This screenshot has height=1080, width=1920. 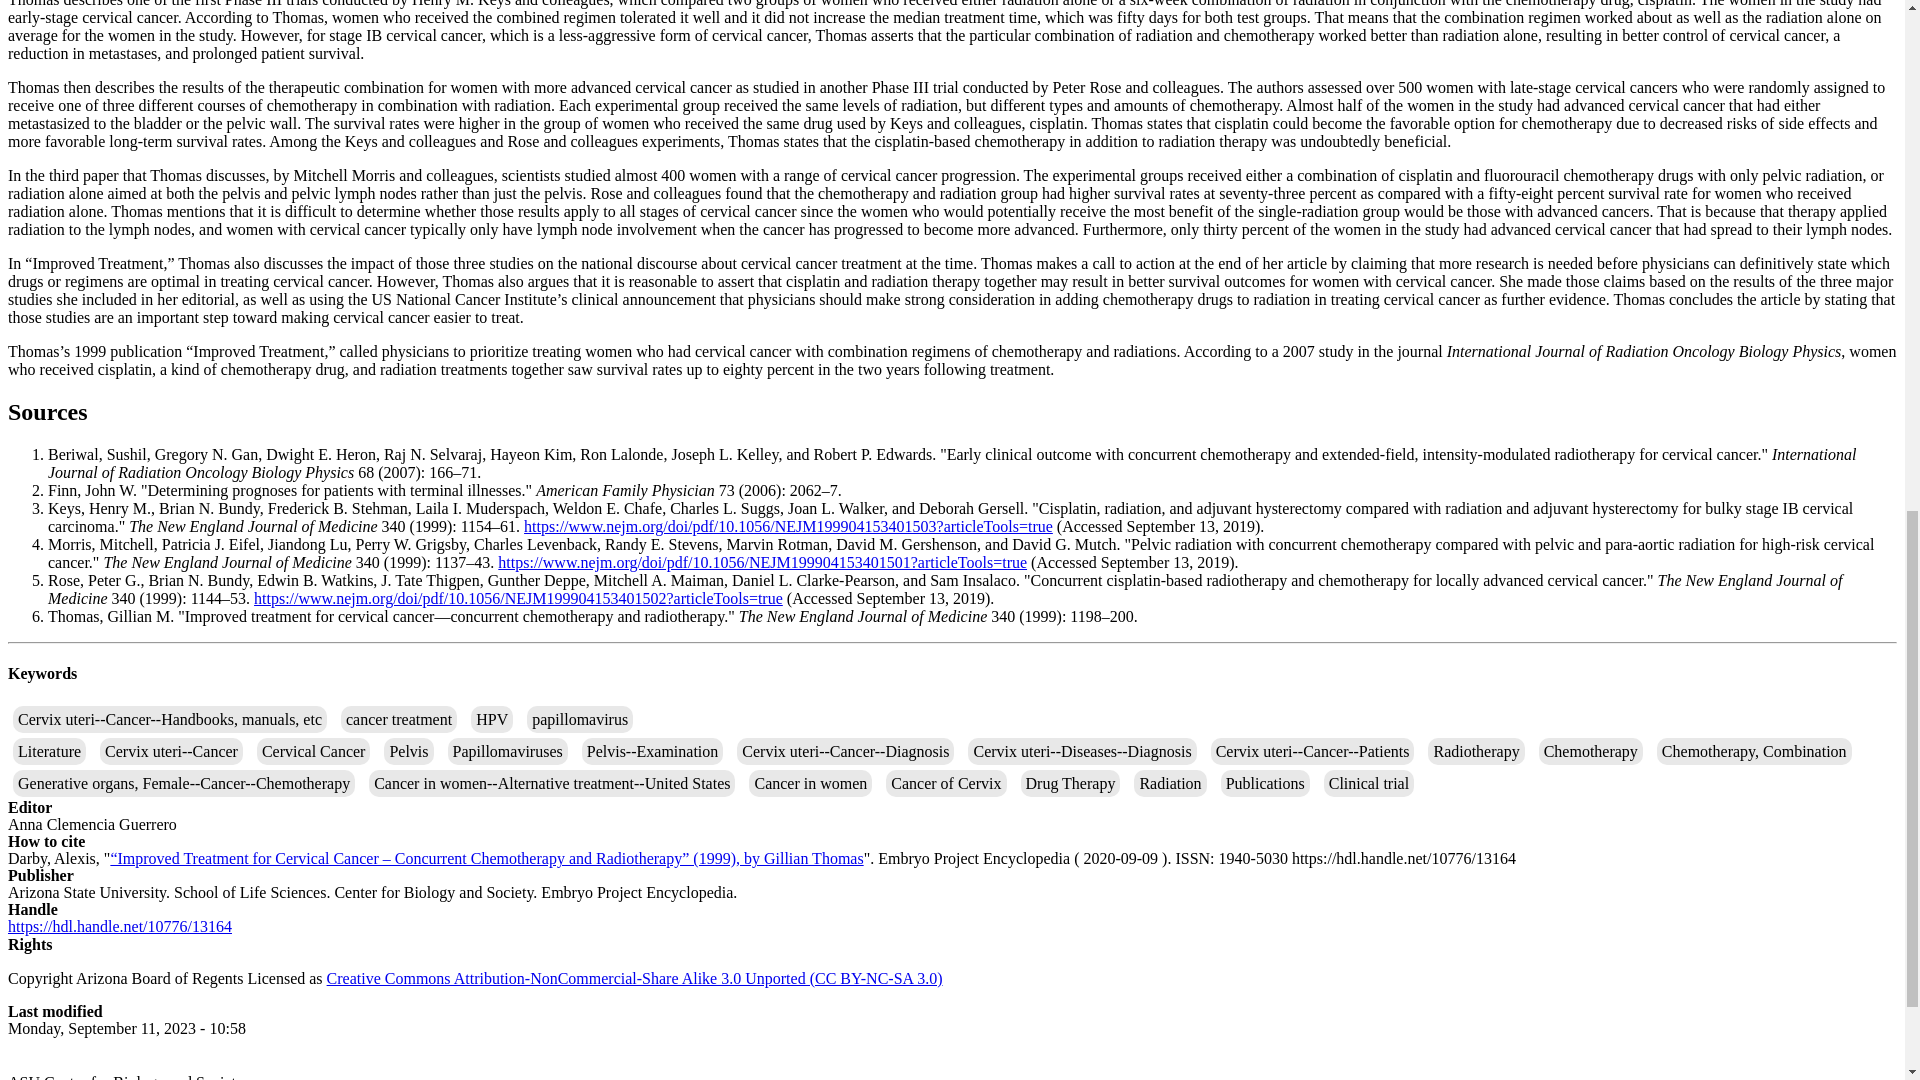 I want to click on Pelvis--Examination, so click(x=652, y=750).